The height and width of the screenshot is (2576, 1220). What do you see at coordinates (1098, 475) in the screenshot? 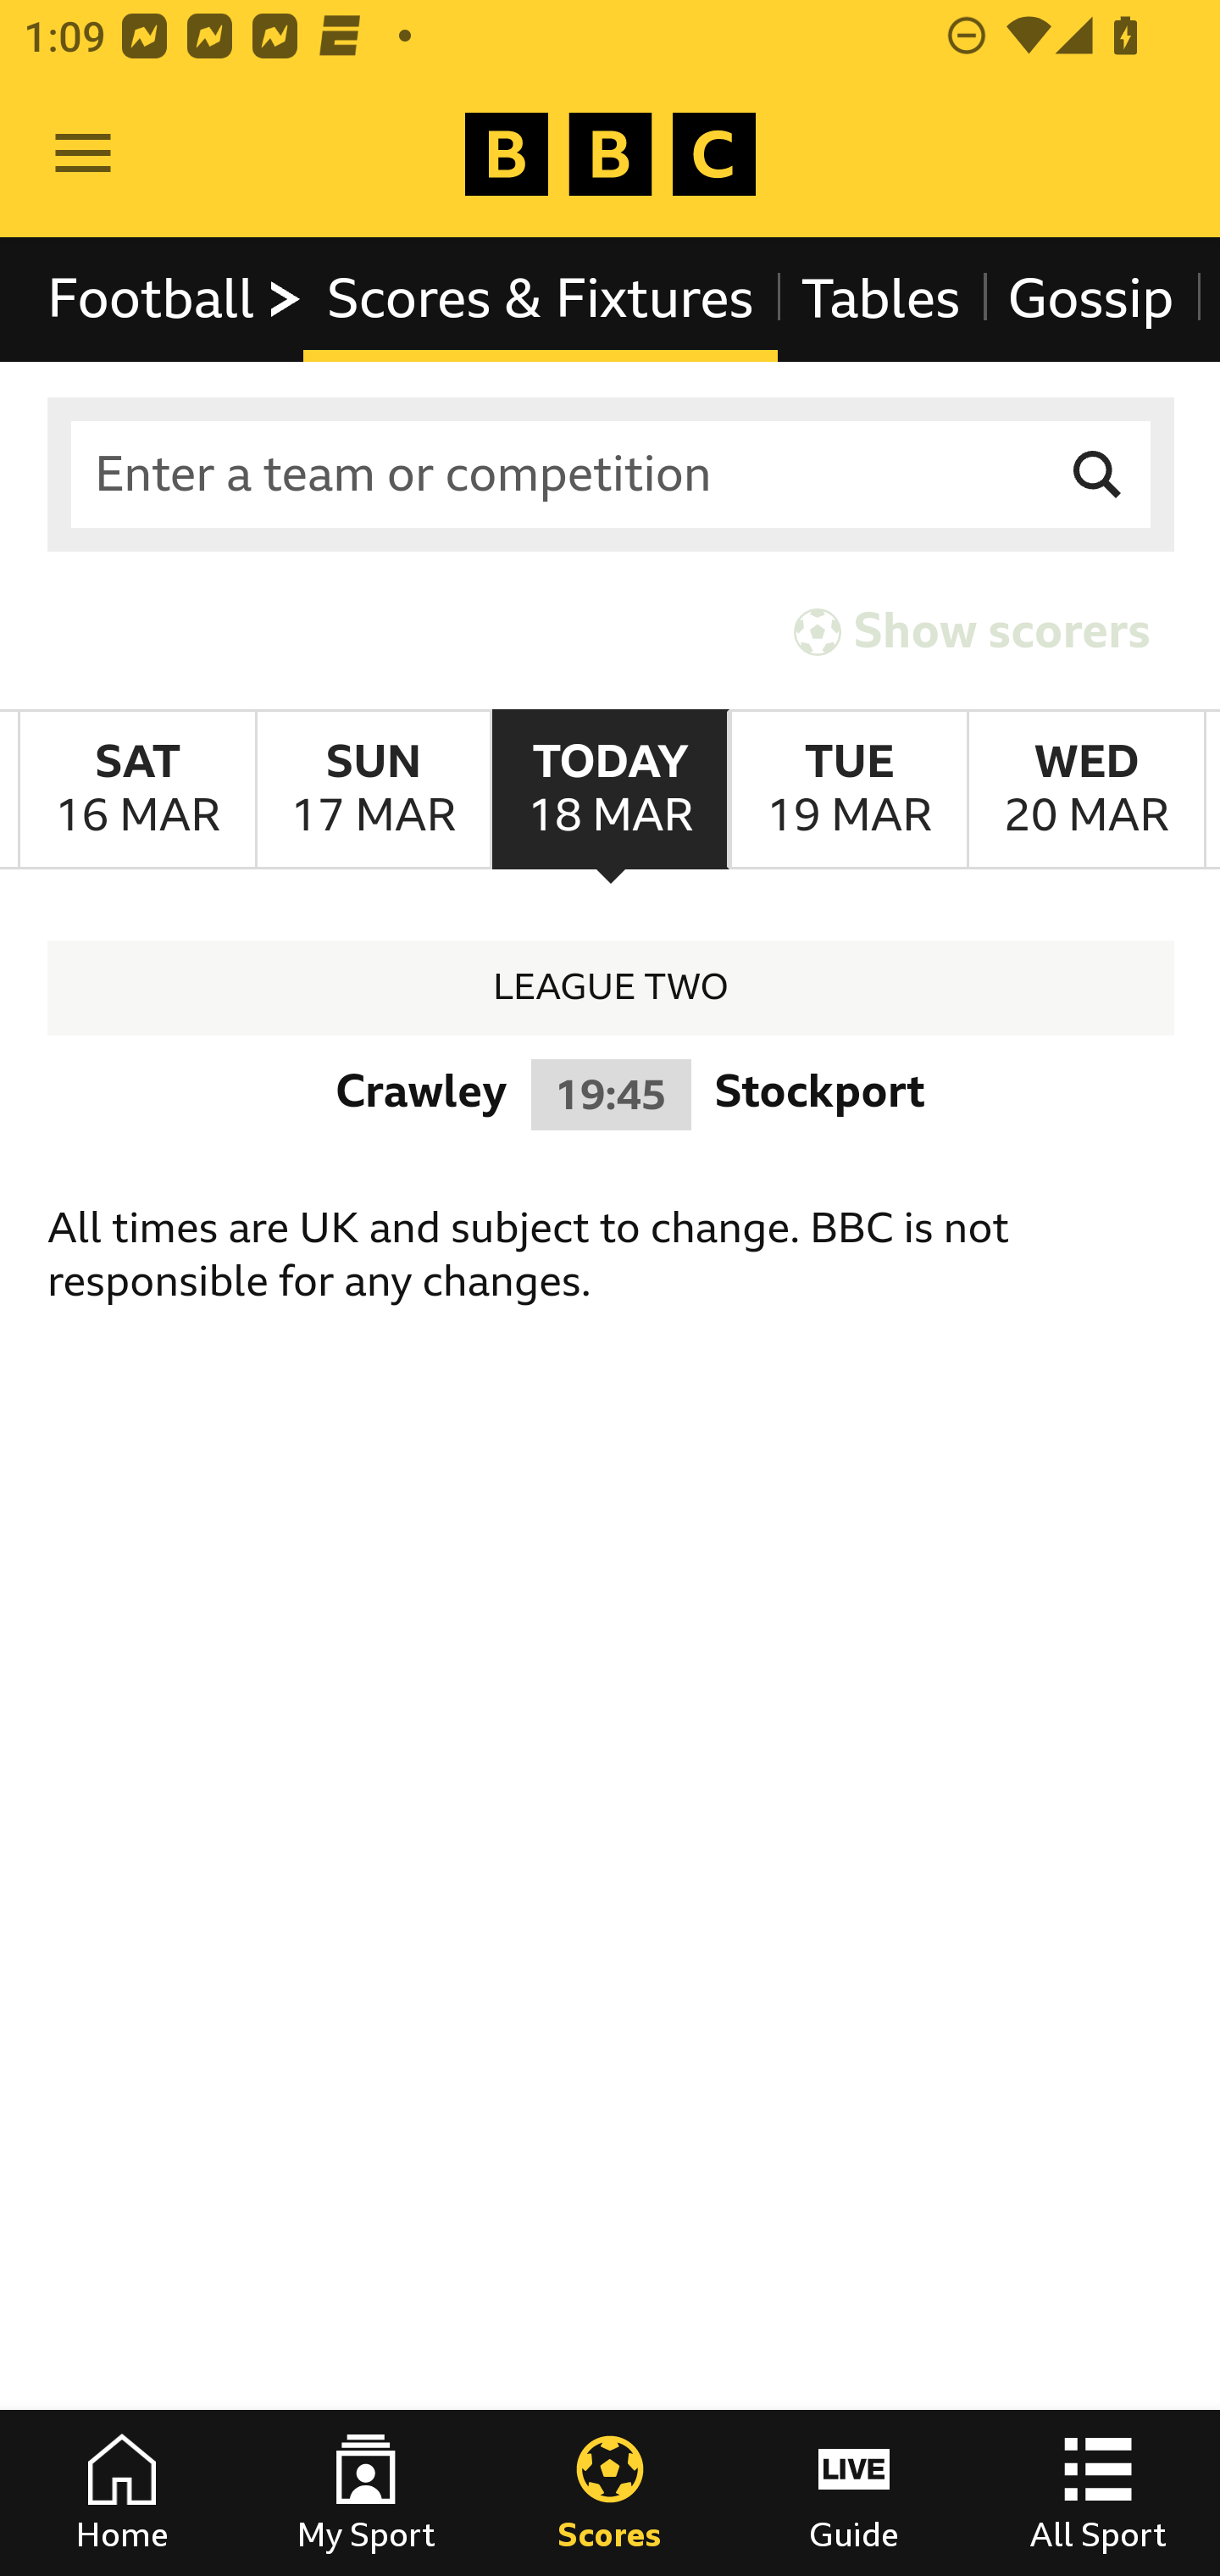
I see `Search` at bounding box center [1098, 475].